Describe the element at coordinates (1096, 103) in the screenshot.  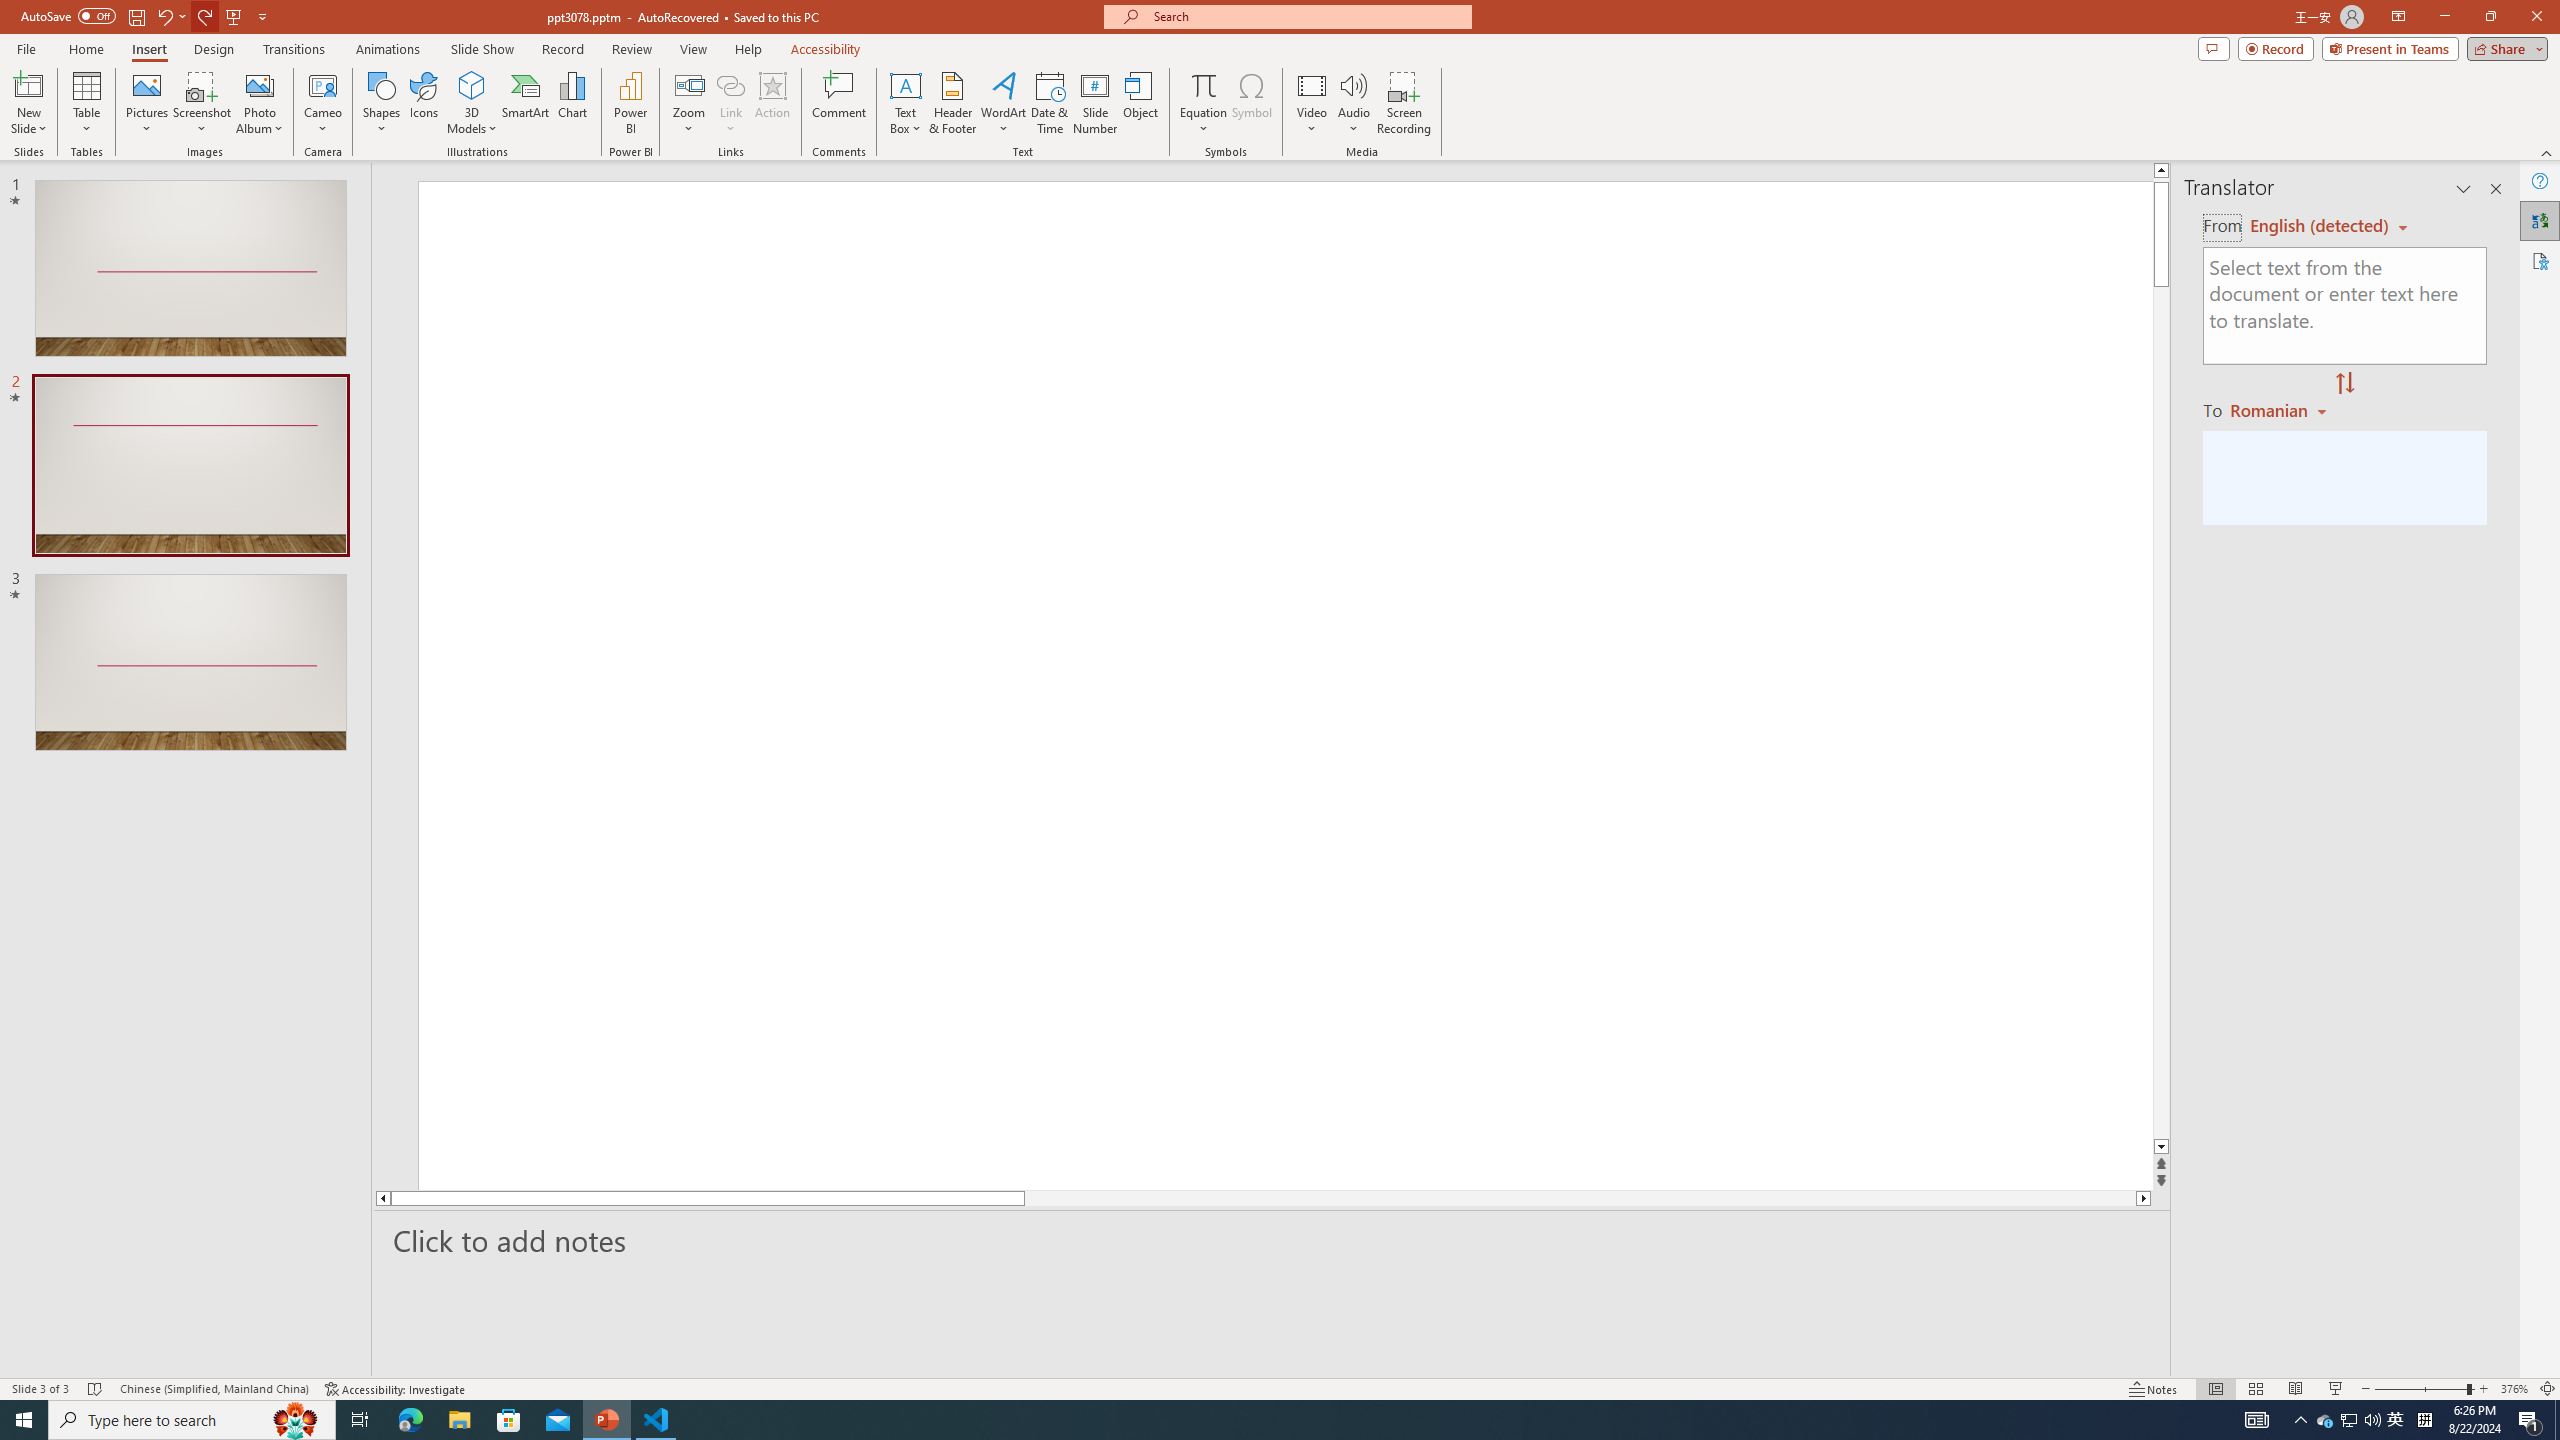
I see `Slide Number` at that location.